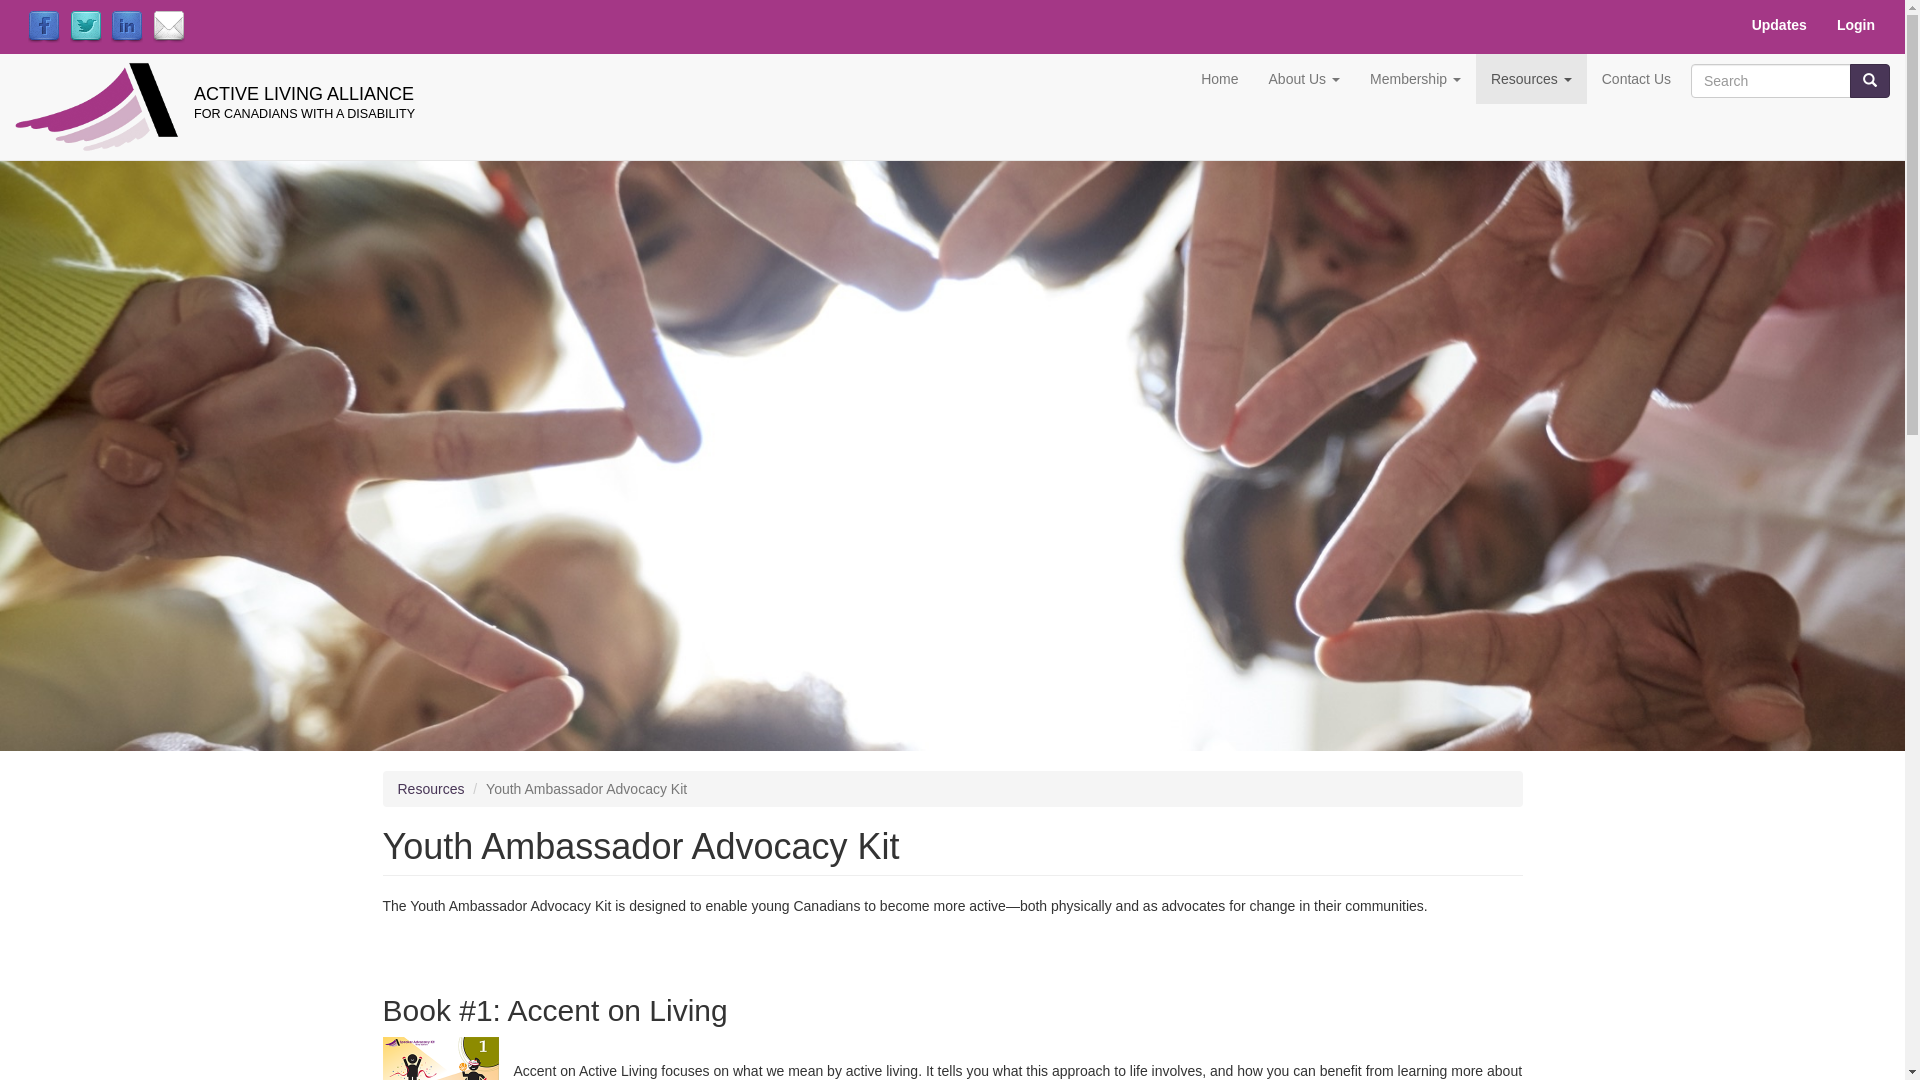  What do you see at coordinates (1416, 79) in the screenshot?
I see `Membership` at bounding box center [1416, 79].